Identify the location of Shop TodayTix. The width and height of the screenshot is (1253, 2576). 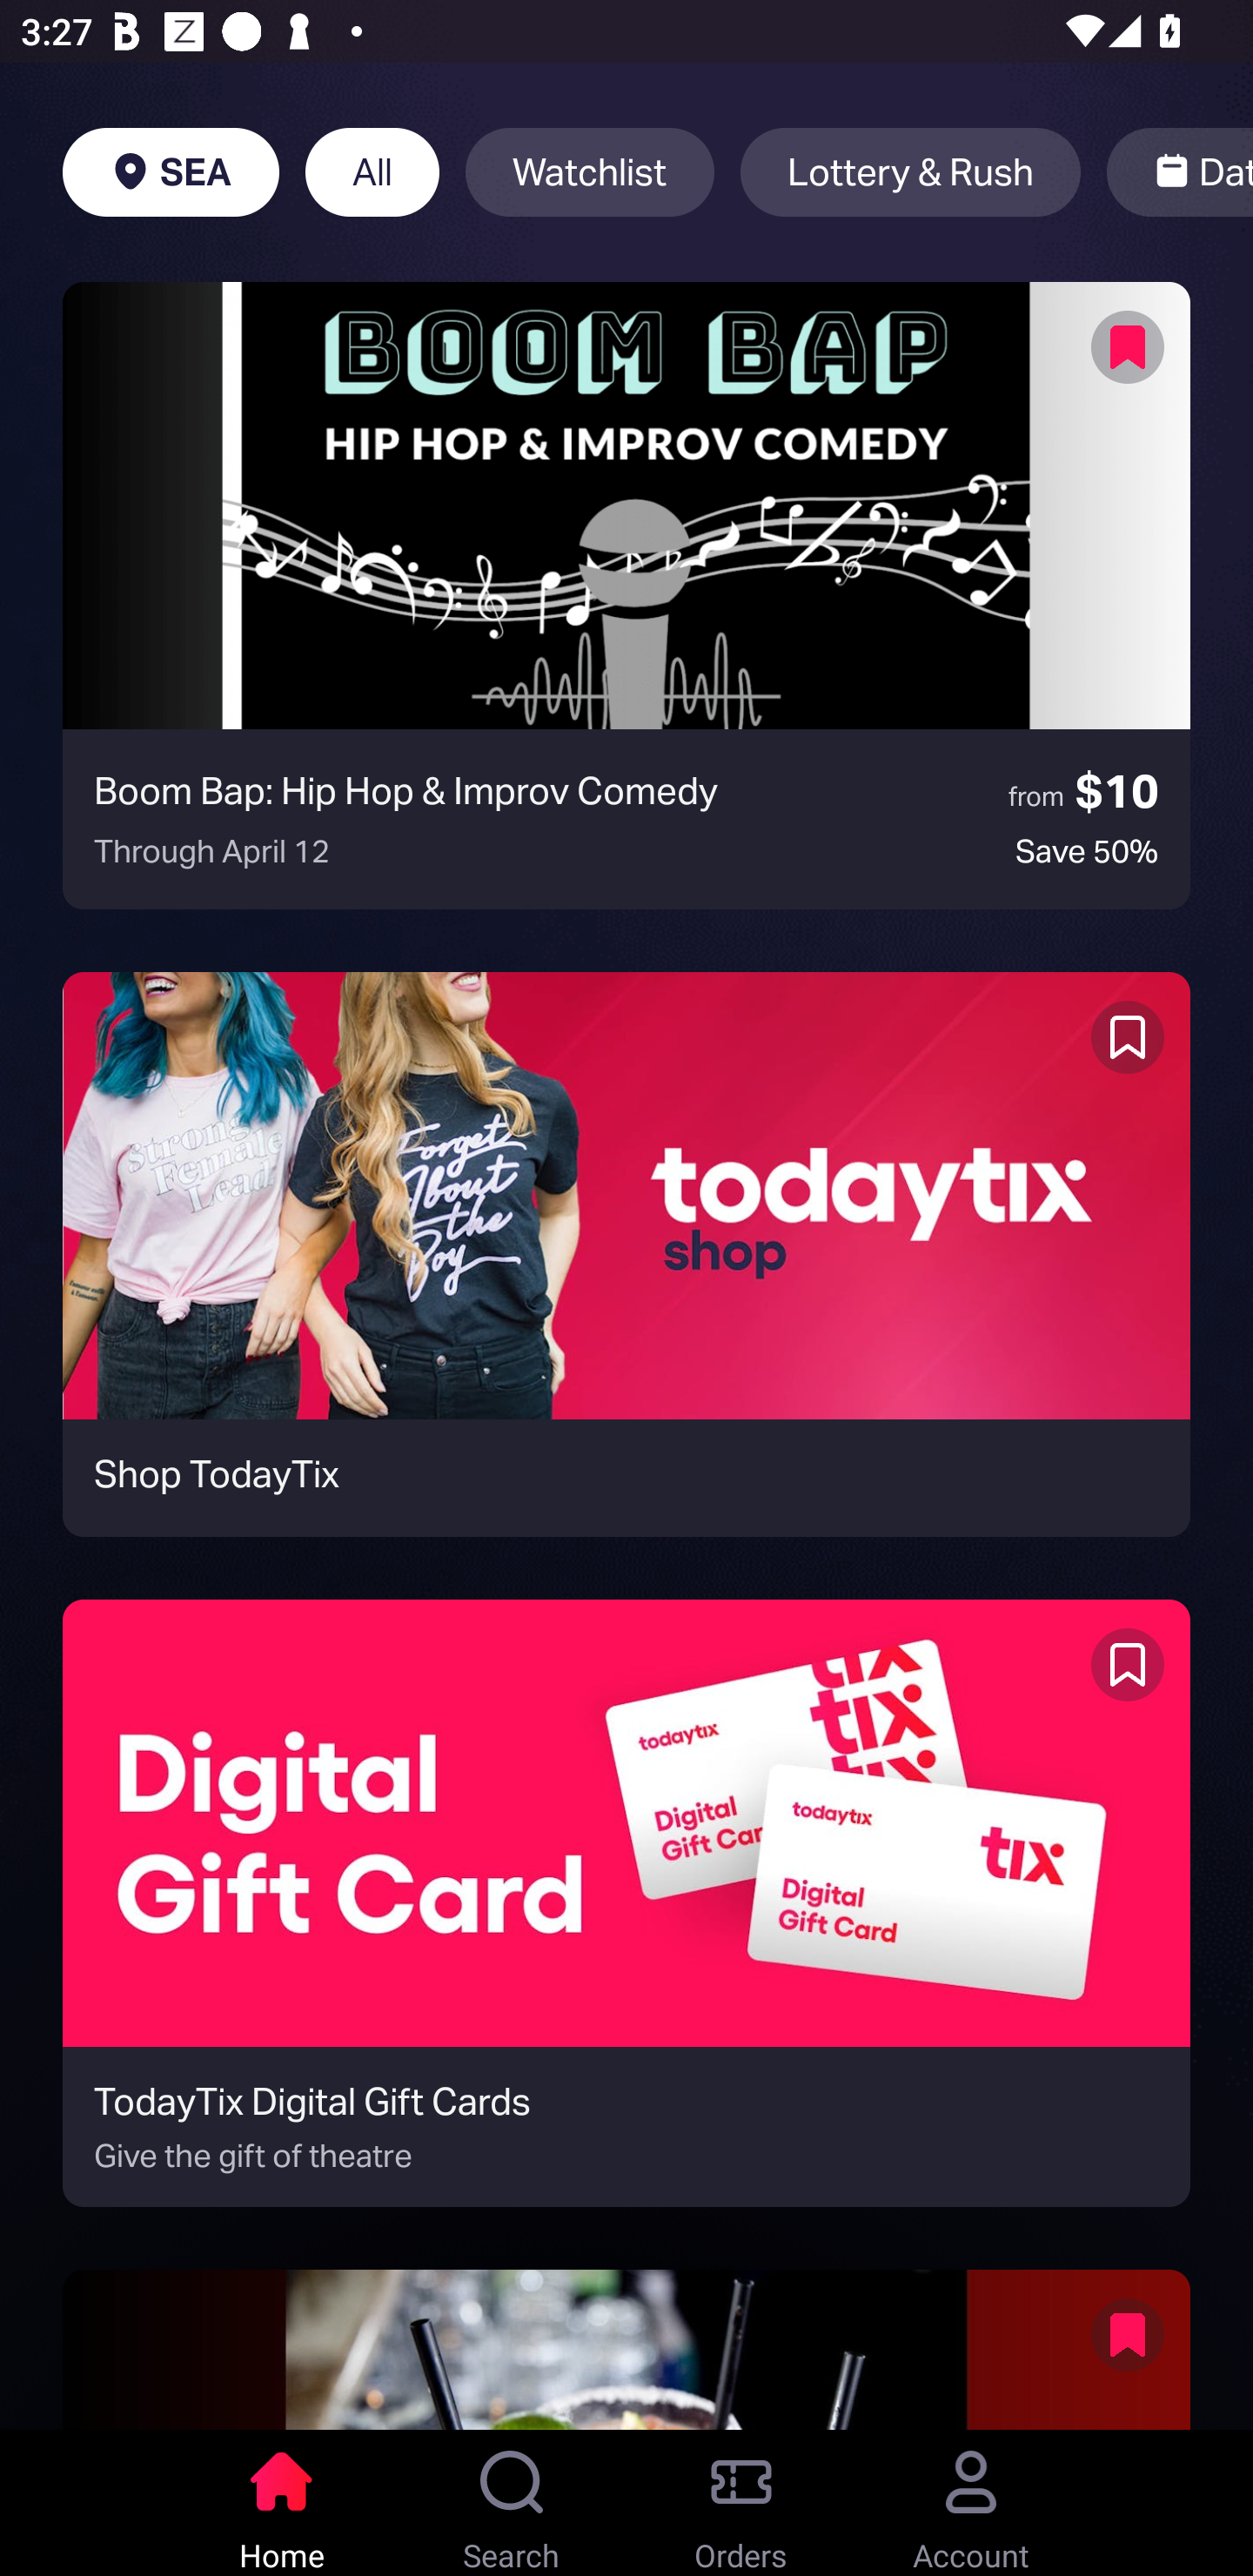
(626, 1254).